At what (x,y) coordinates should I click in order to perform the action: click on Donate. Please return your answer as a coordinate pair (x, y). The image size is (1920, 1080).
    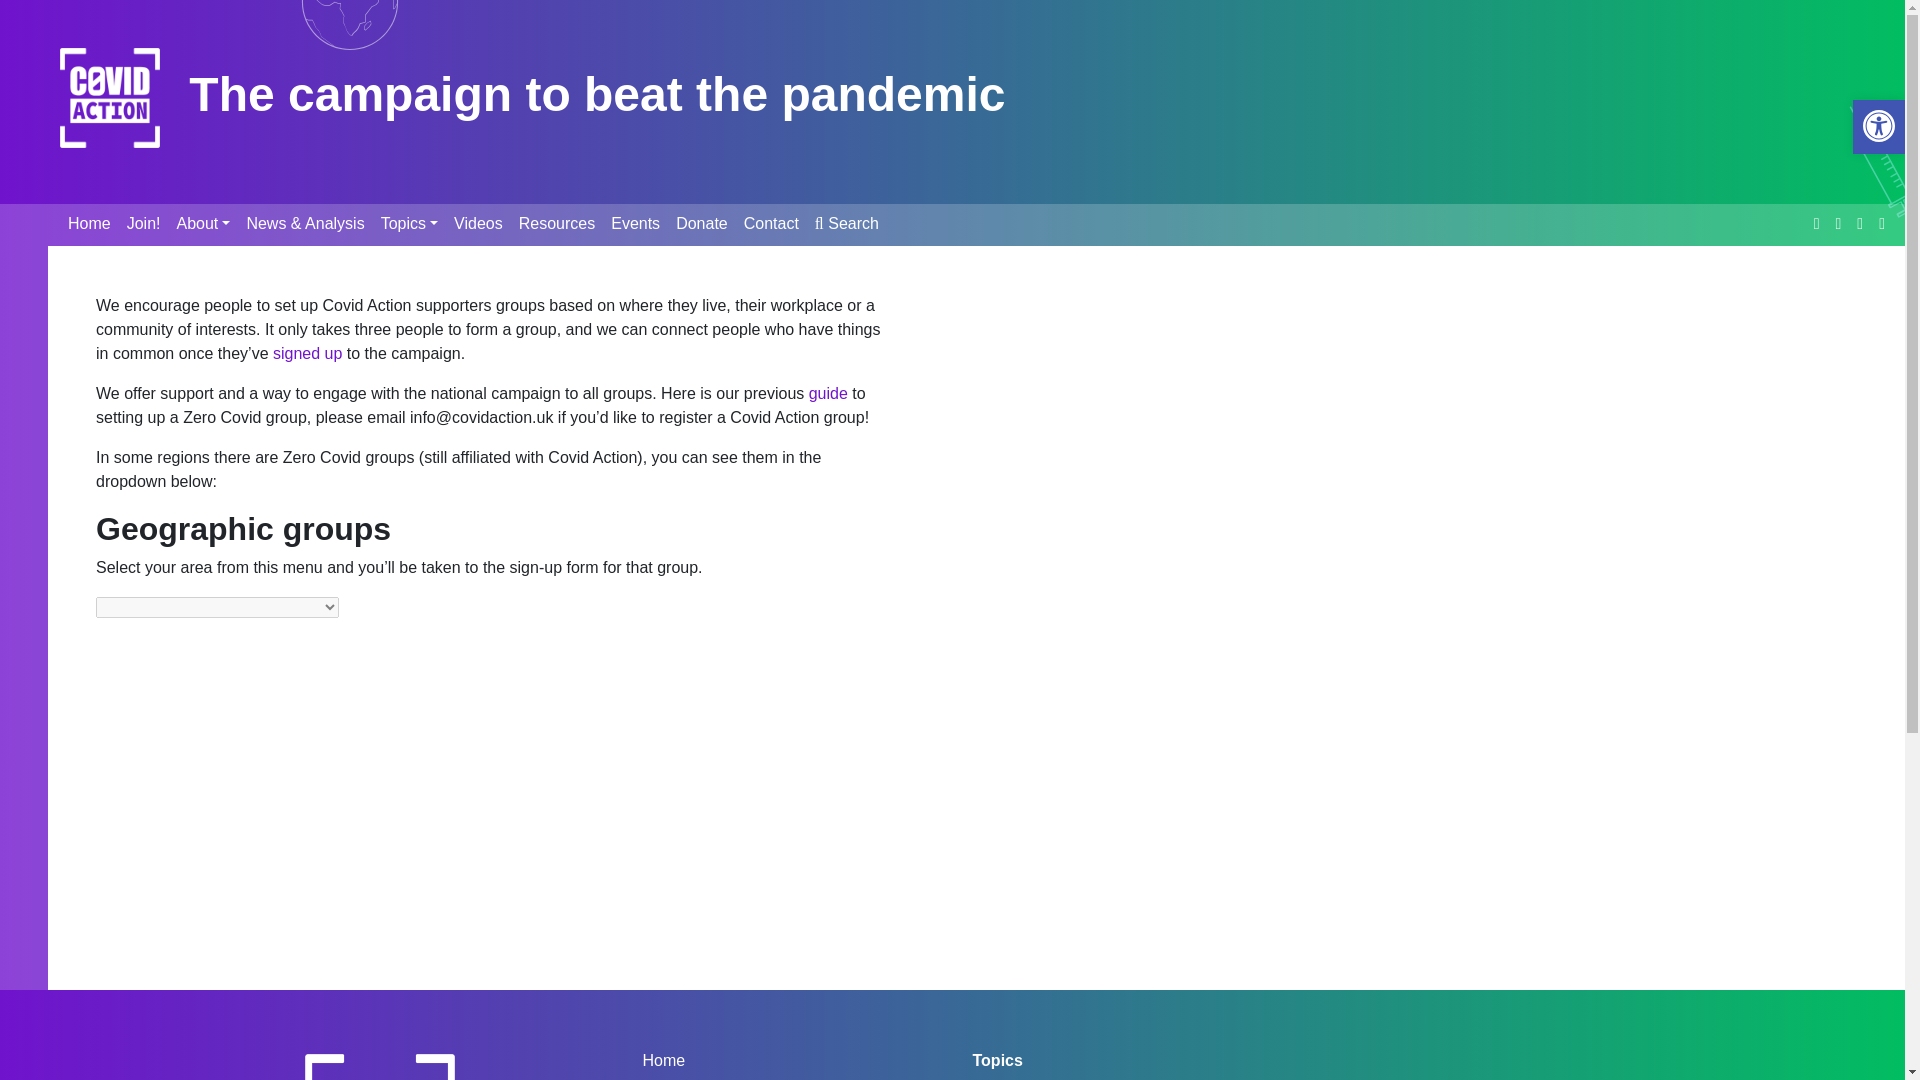
    Looking at the image, I should click on (702, 225).